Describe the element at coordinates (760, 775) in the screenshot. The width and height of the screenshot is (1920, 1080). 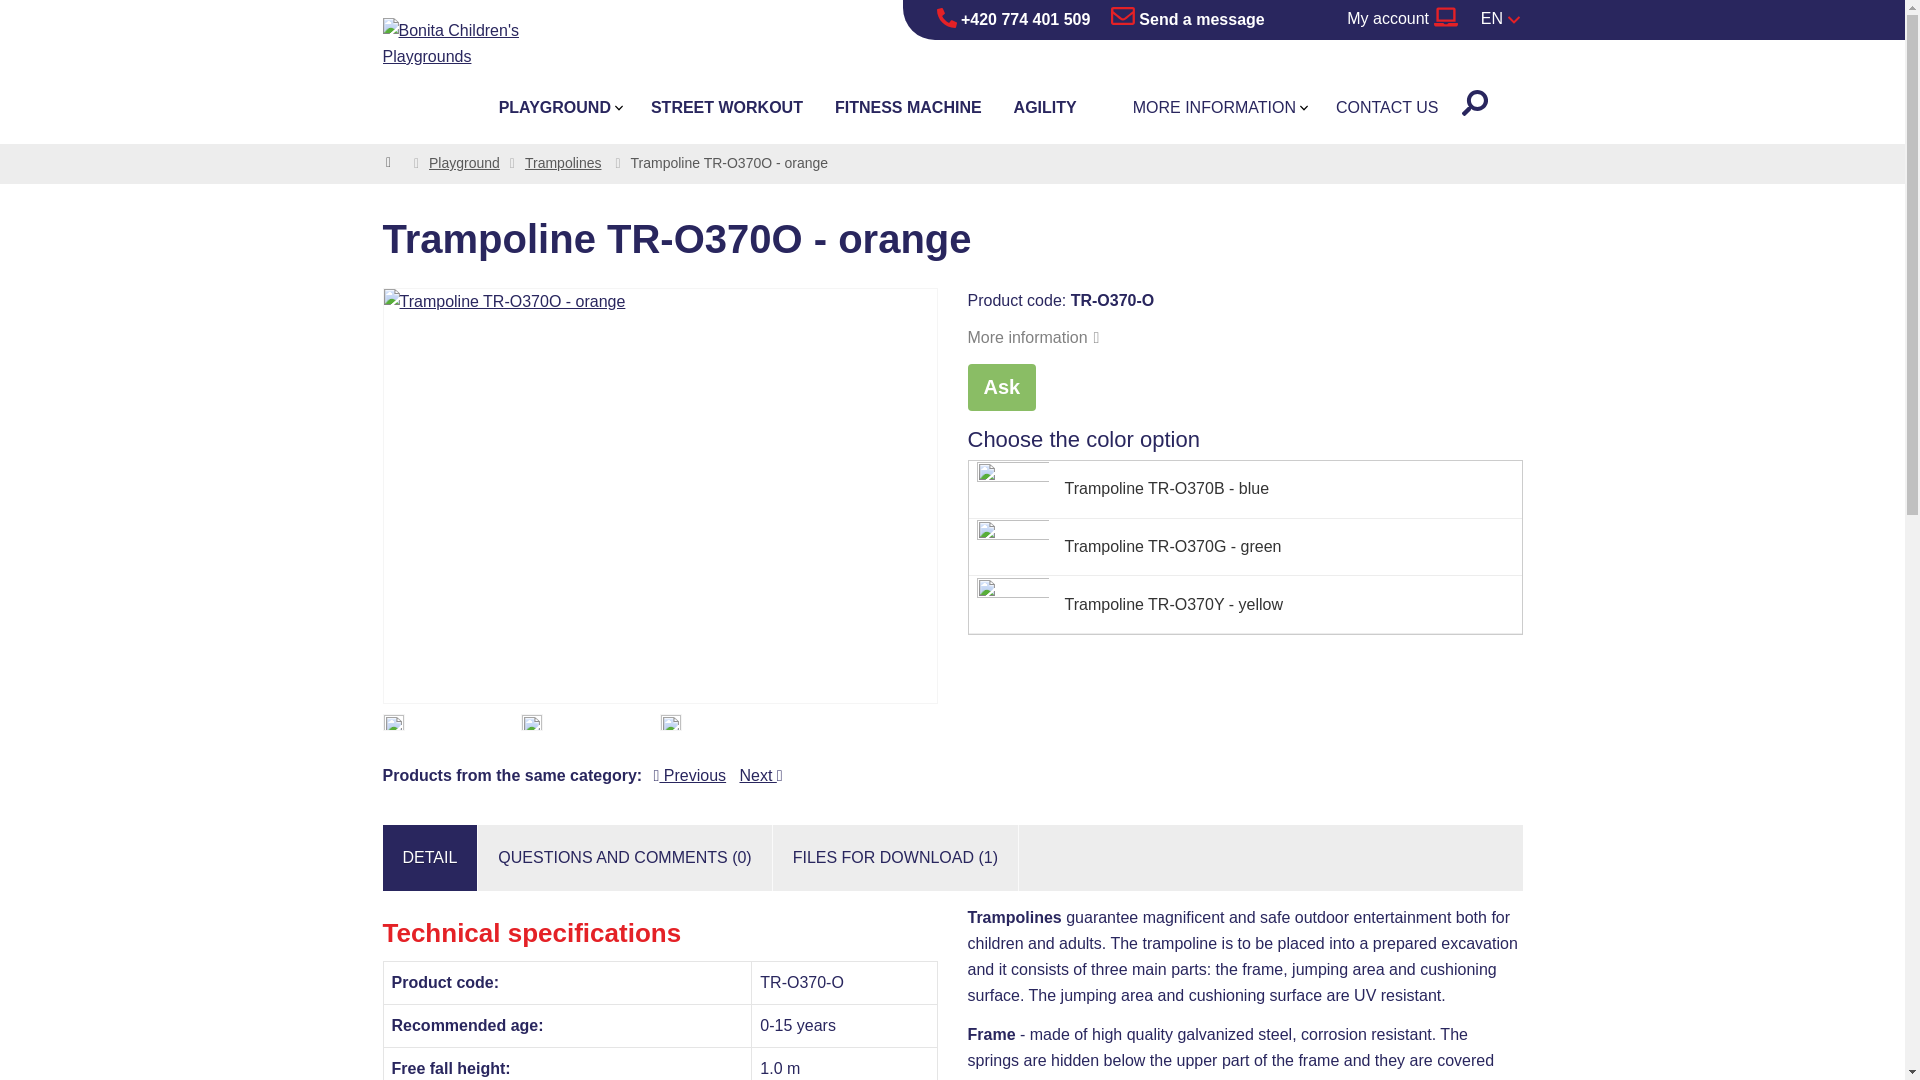
I see `Next` at that location.